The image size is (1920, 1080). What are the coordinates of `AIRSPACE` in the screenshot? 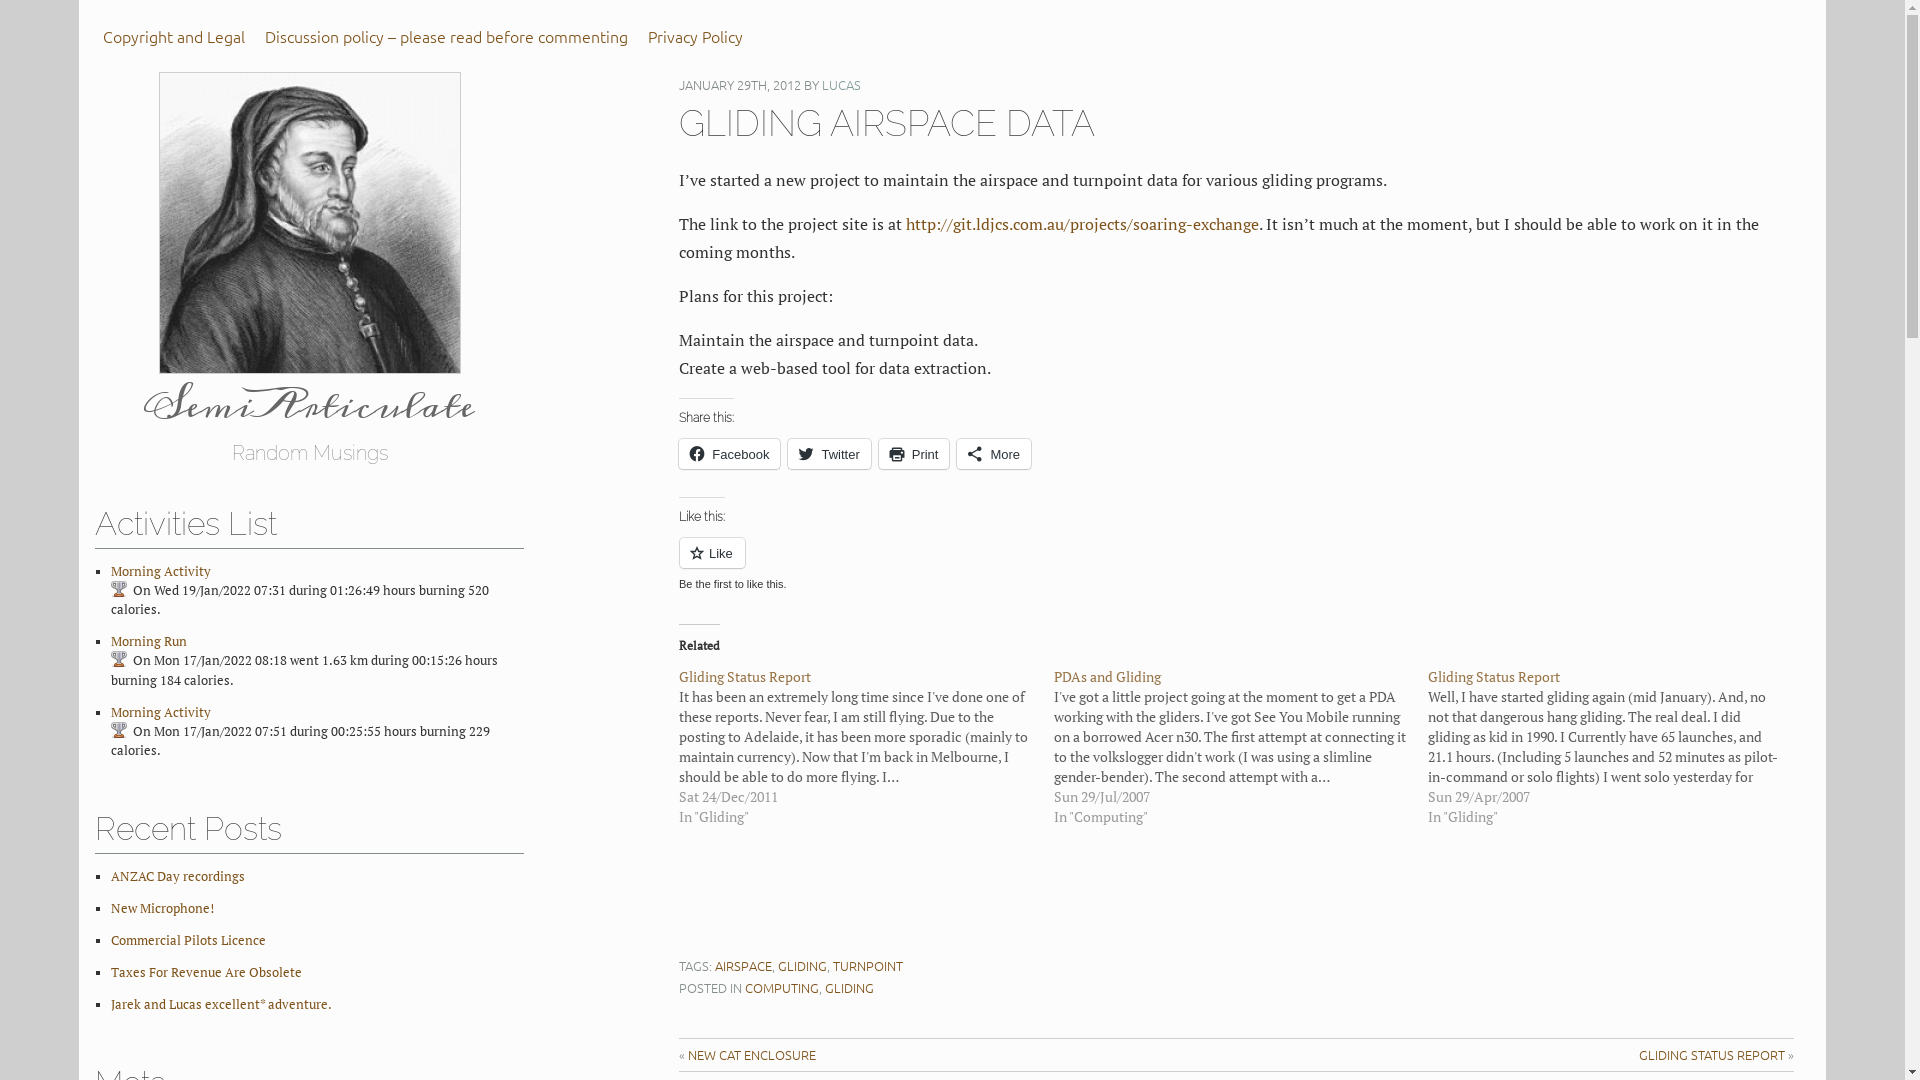 It's located at (744, 966).